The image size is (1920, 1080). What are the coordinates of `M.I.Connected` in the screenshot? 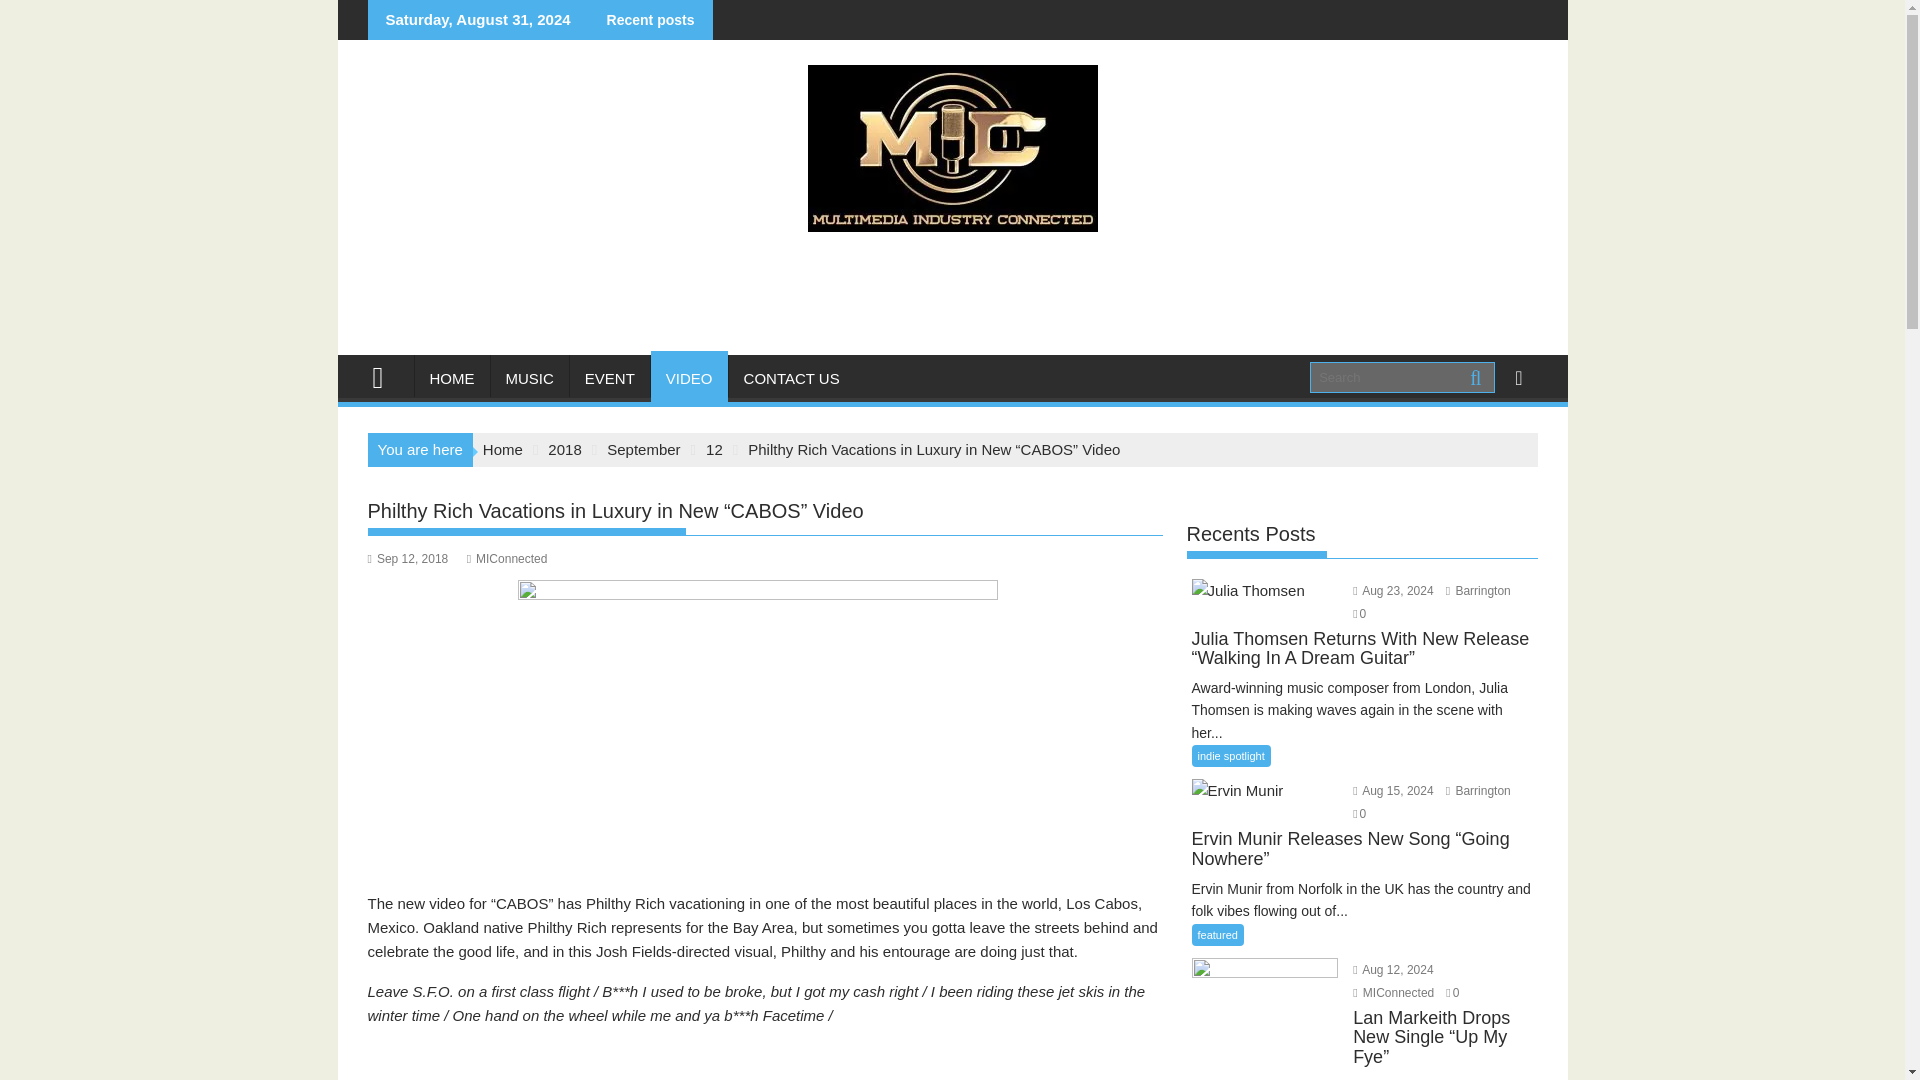 It's located at (386, 374).